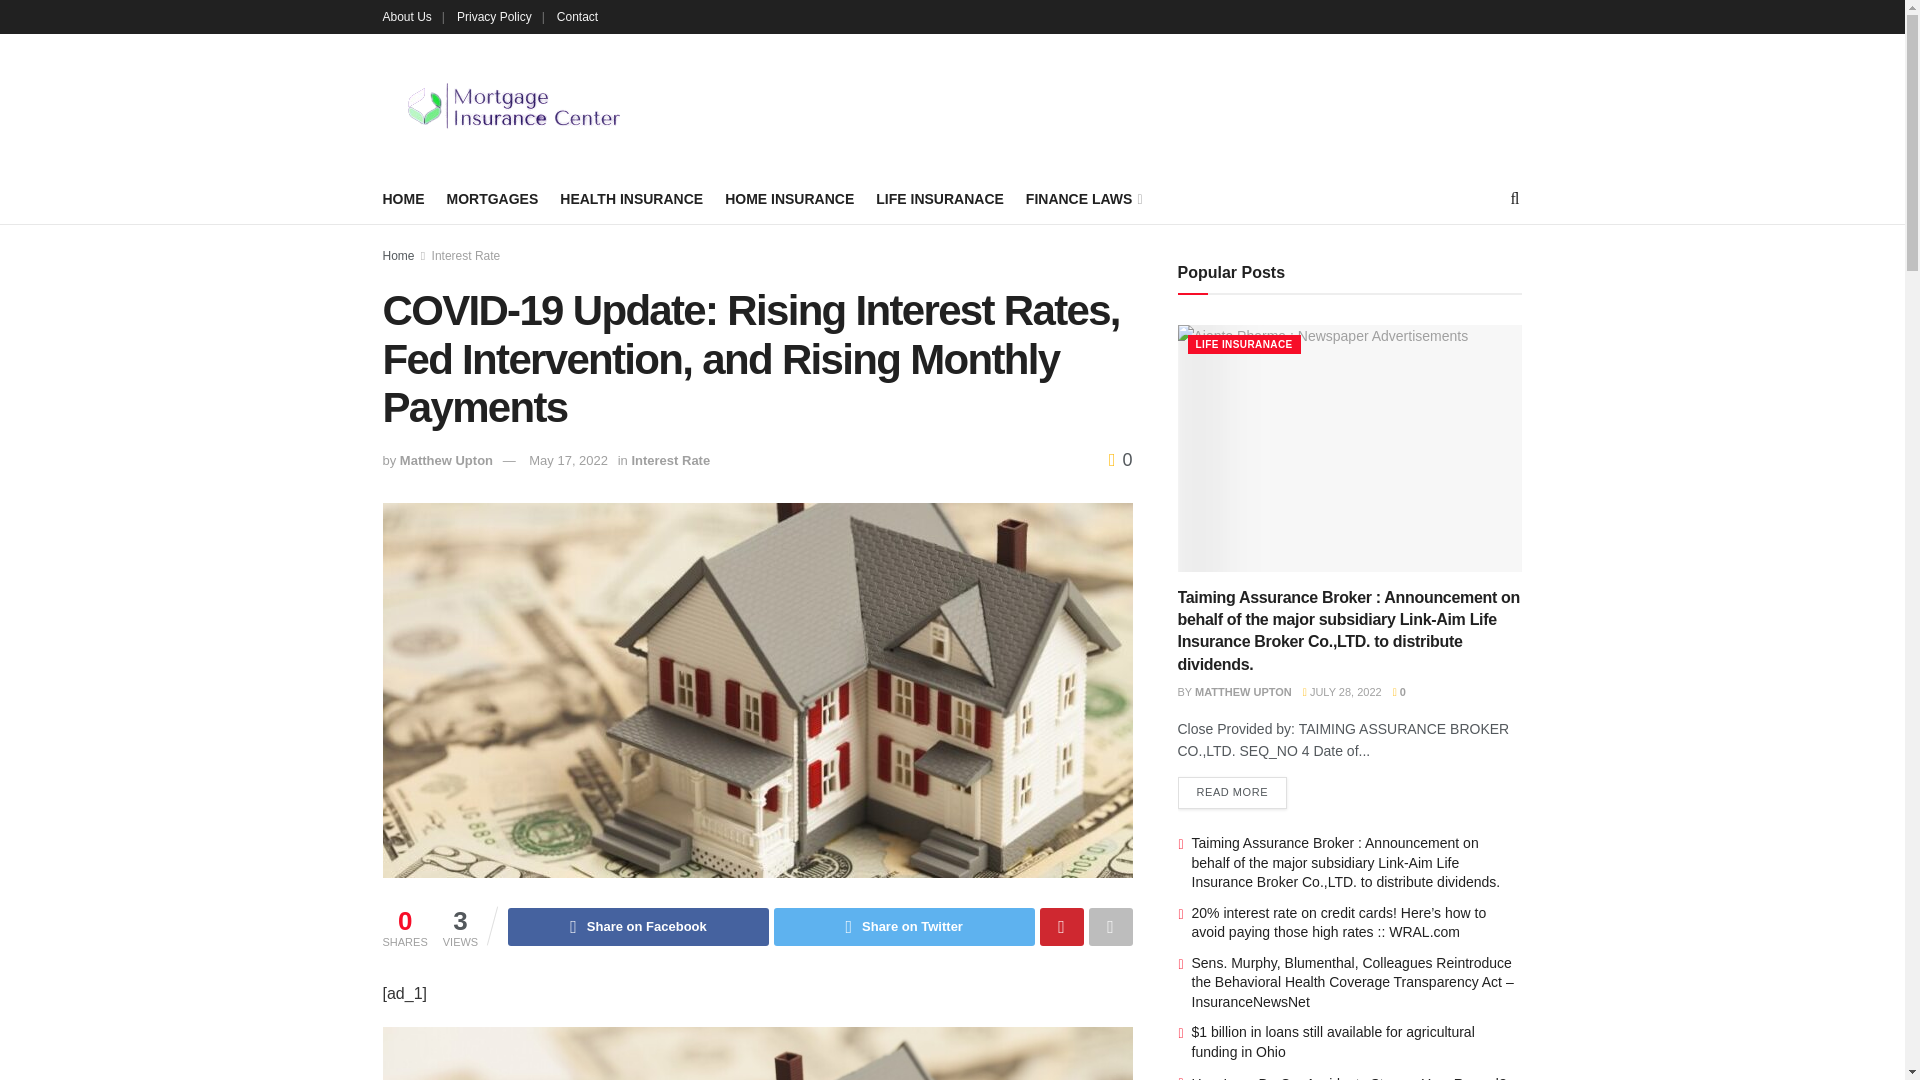  Describe the element at coordinates (500, 16) in the screenshot. I see `Privacy Policy` at that location.